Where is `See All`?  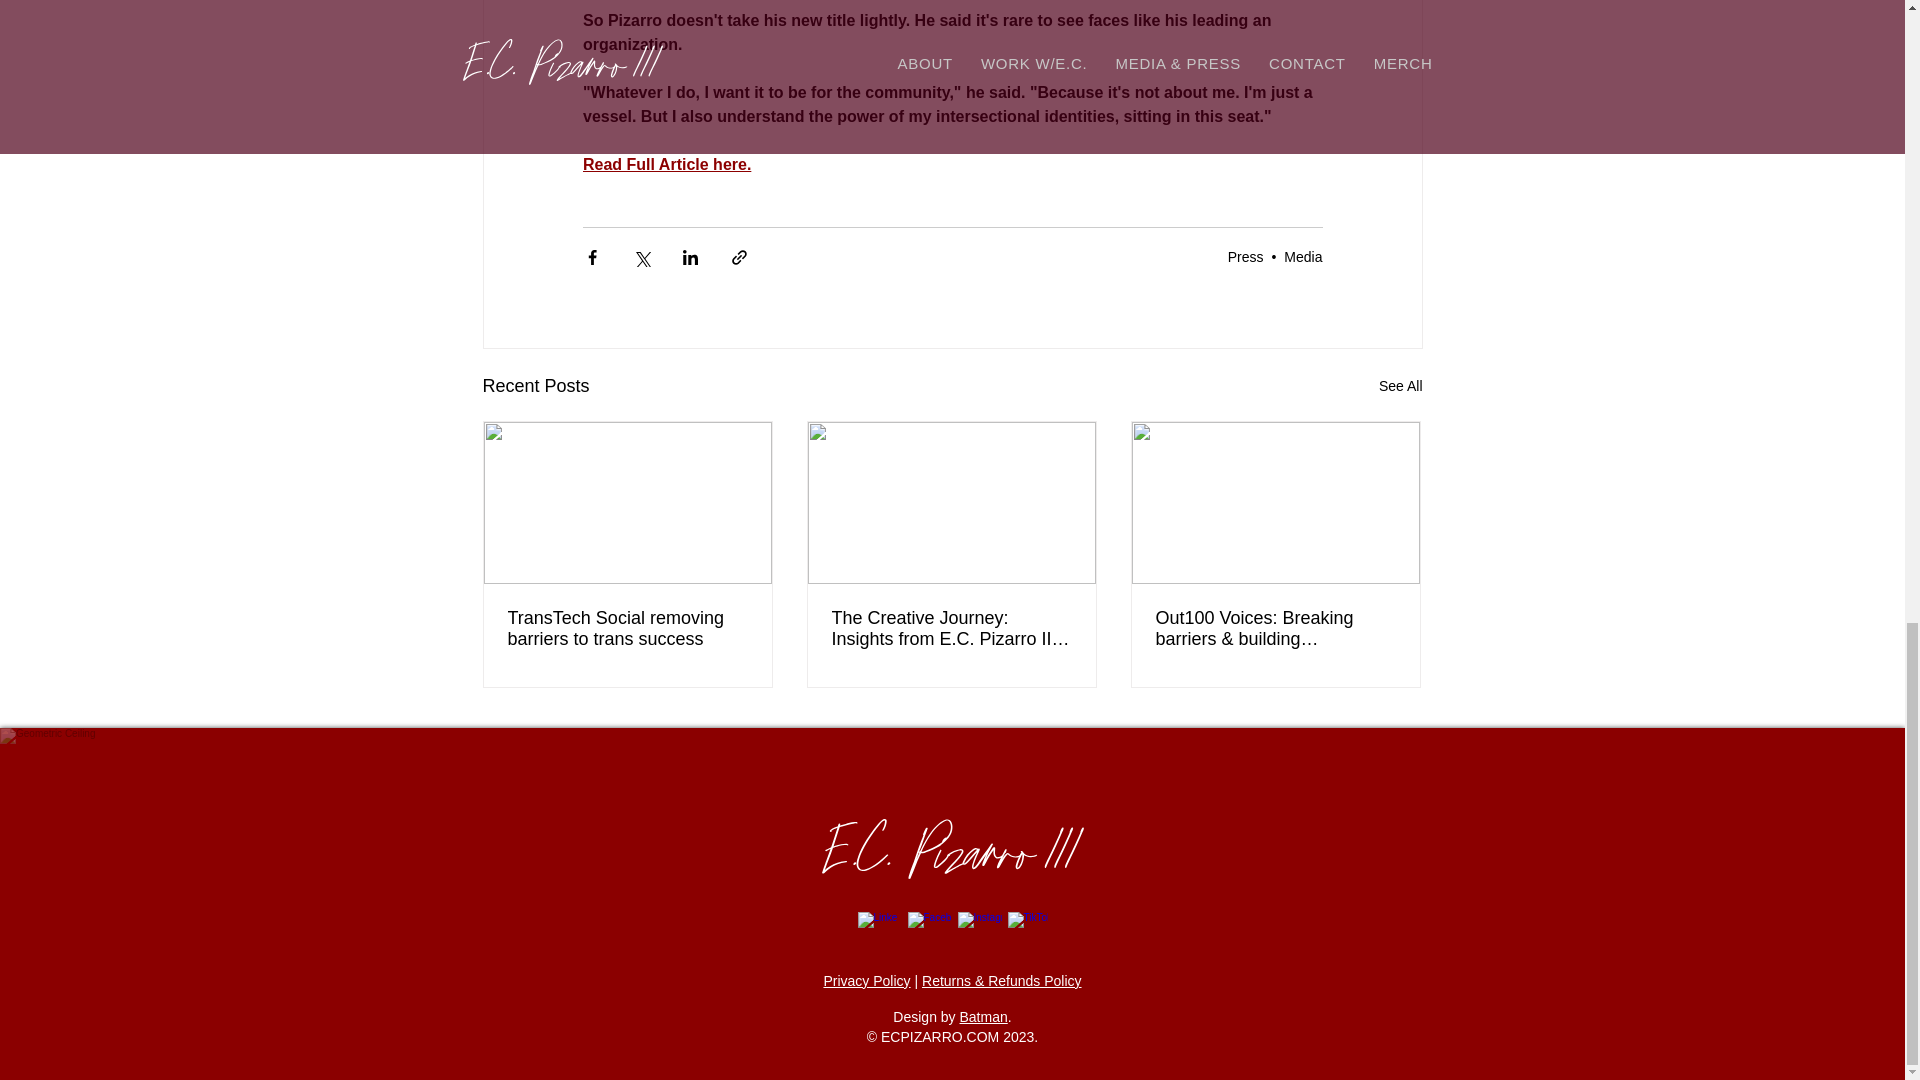 See All is located at coordinates (1400, 386).